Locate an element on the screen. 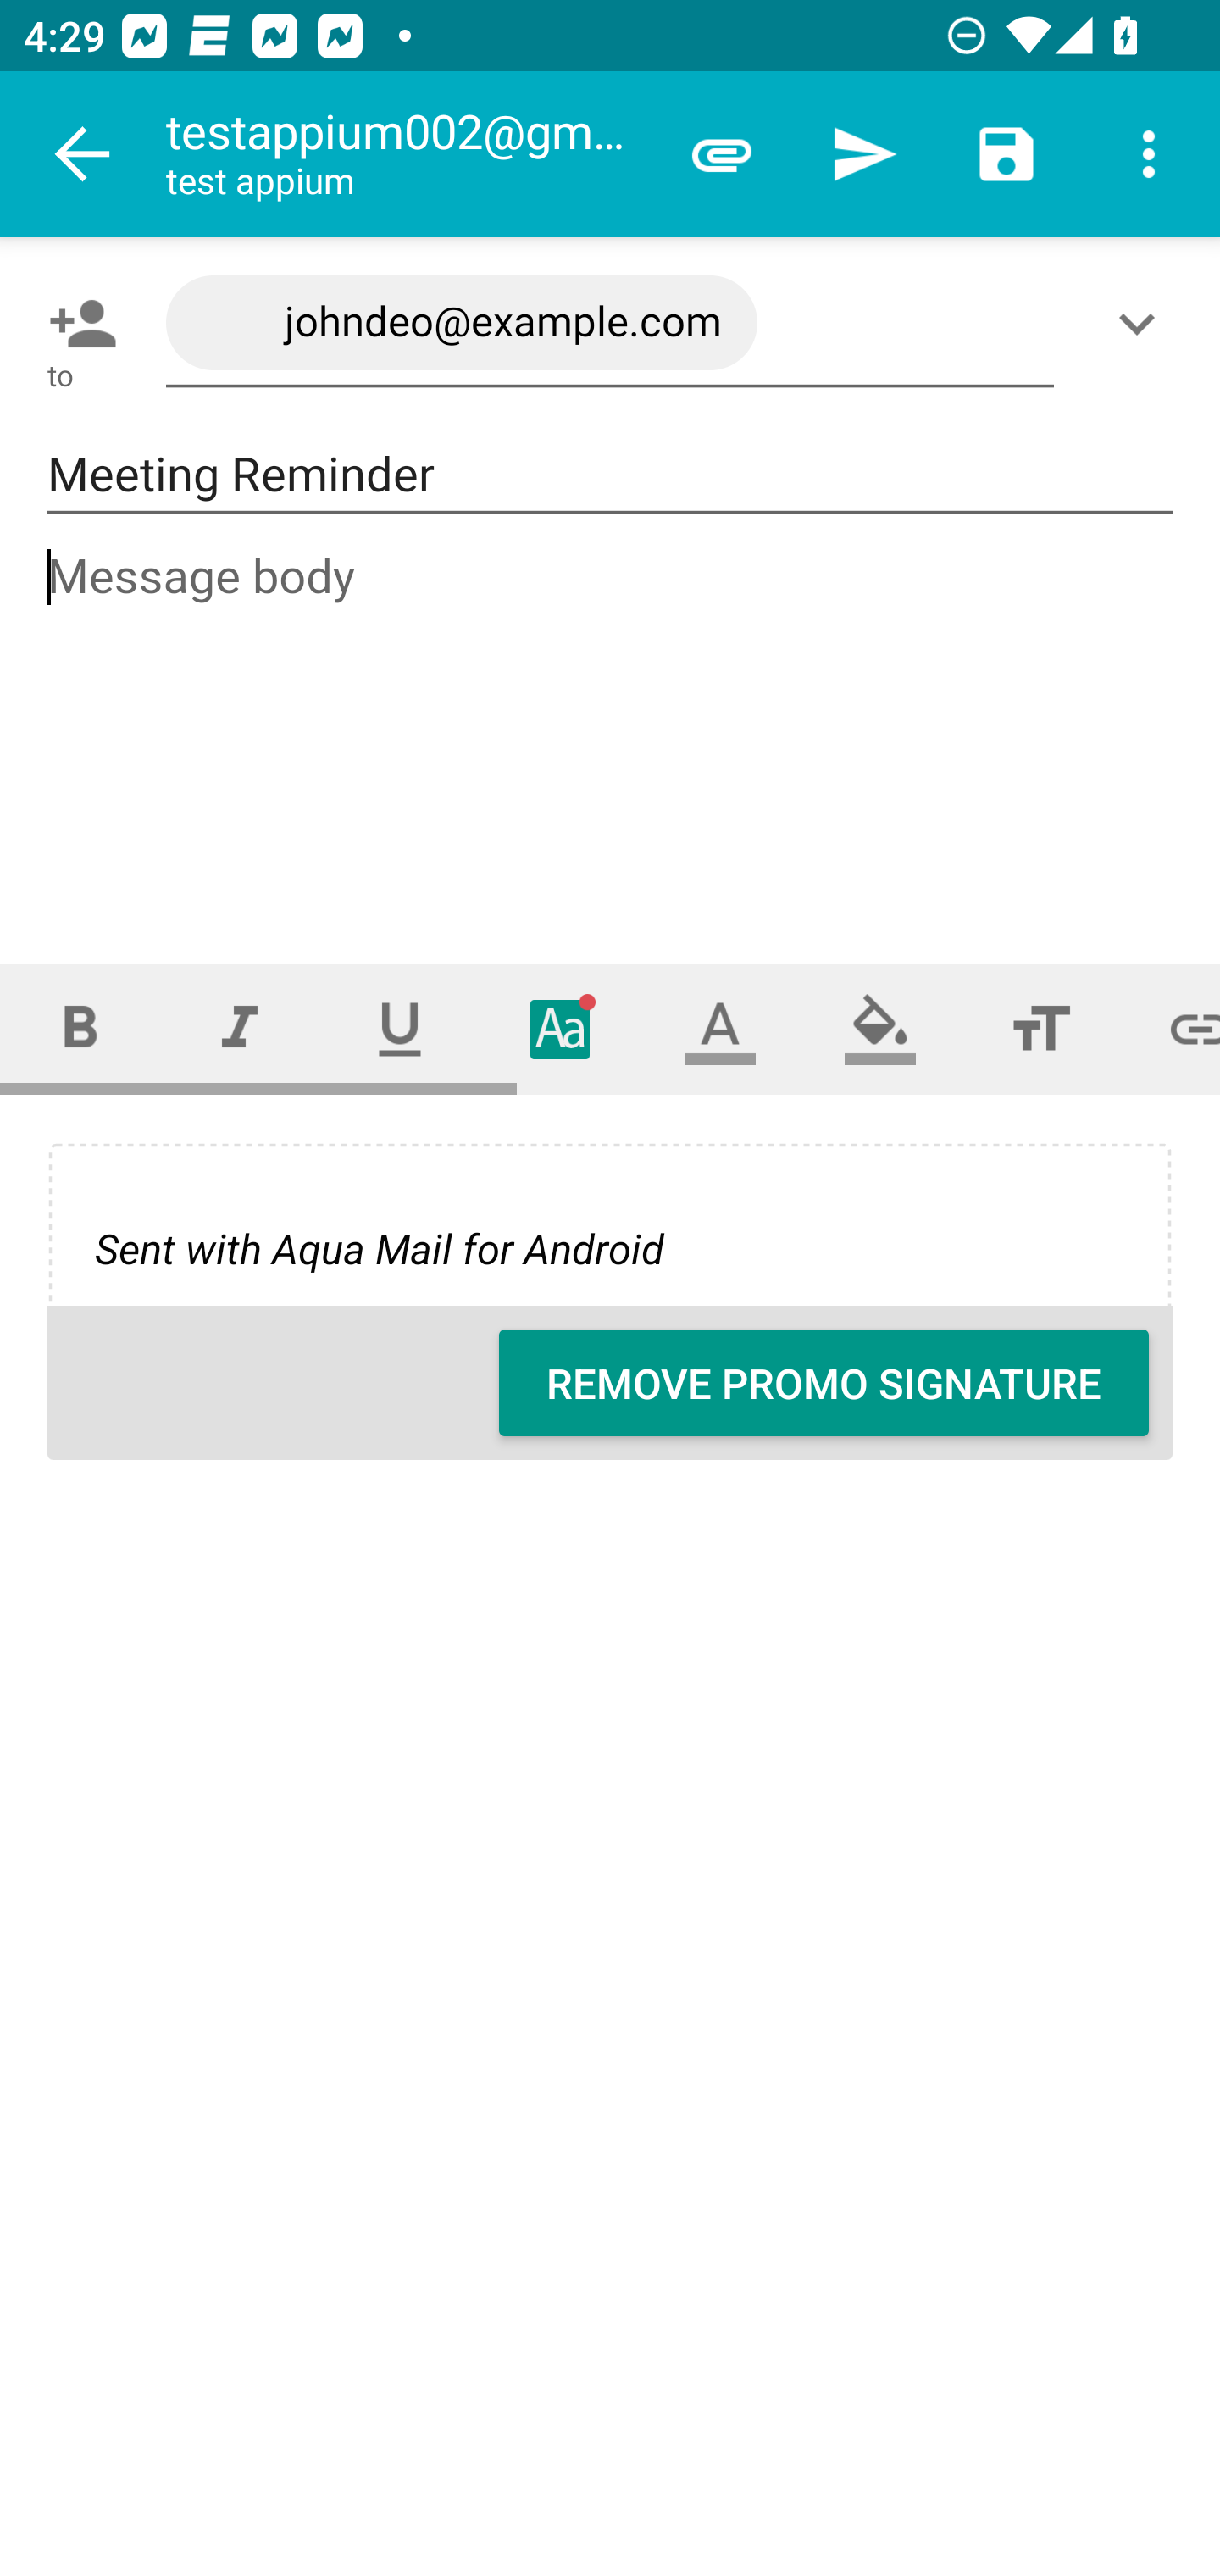 The height and width of the screenshot is (2576, 1220). Send is located at coordinates (864, 154).